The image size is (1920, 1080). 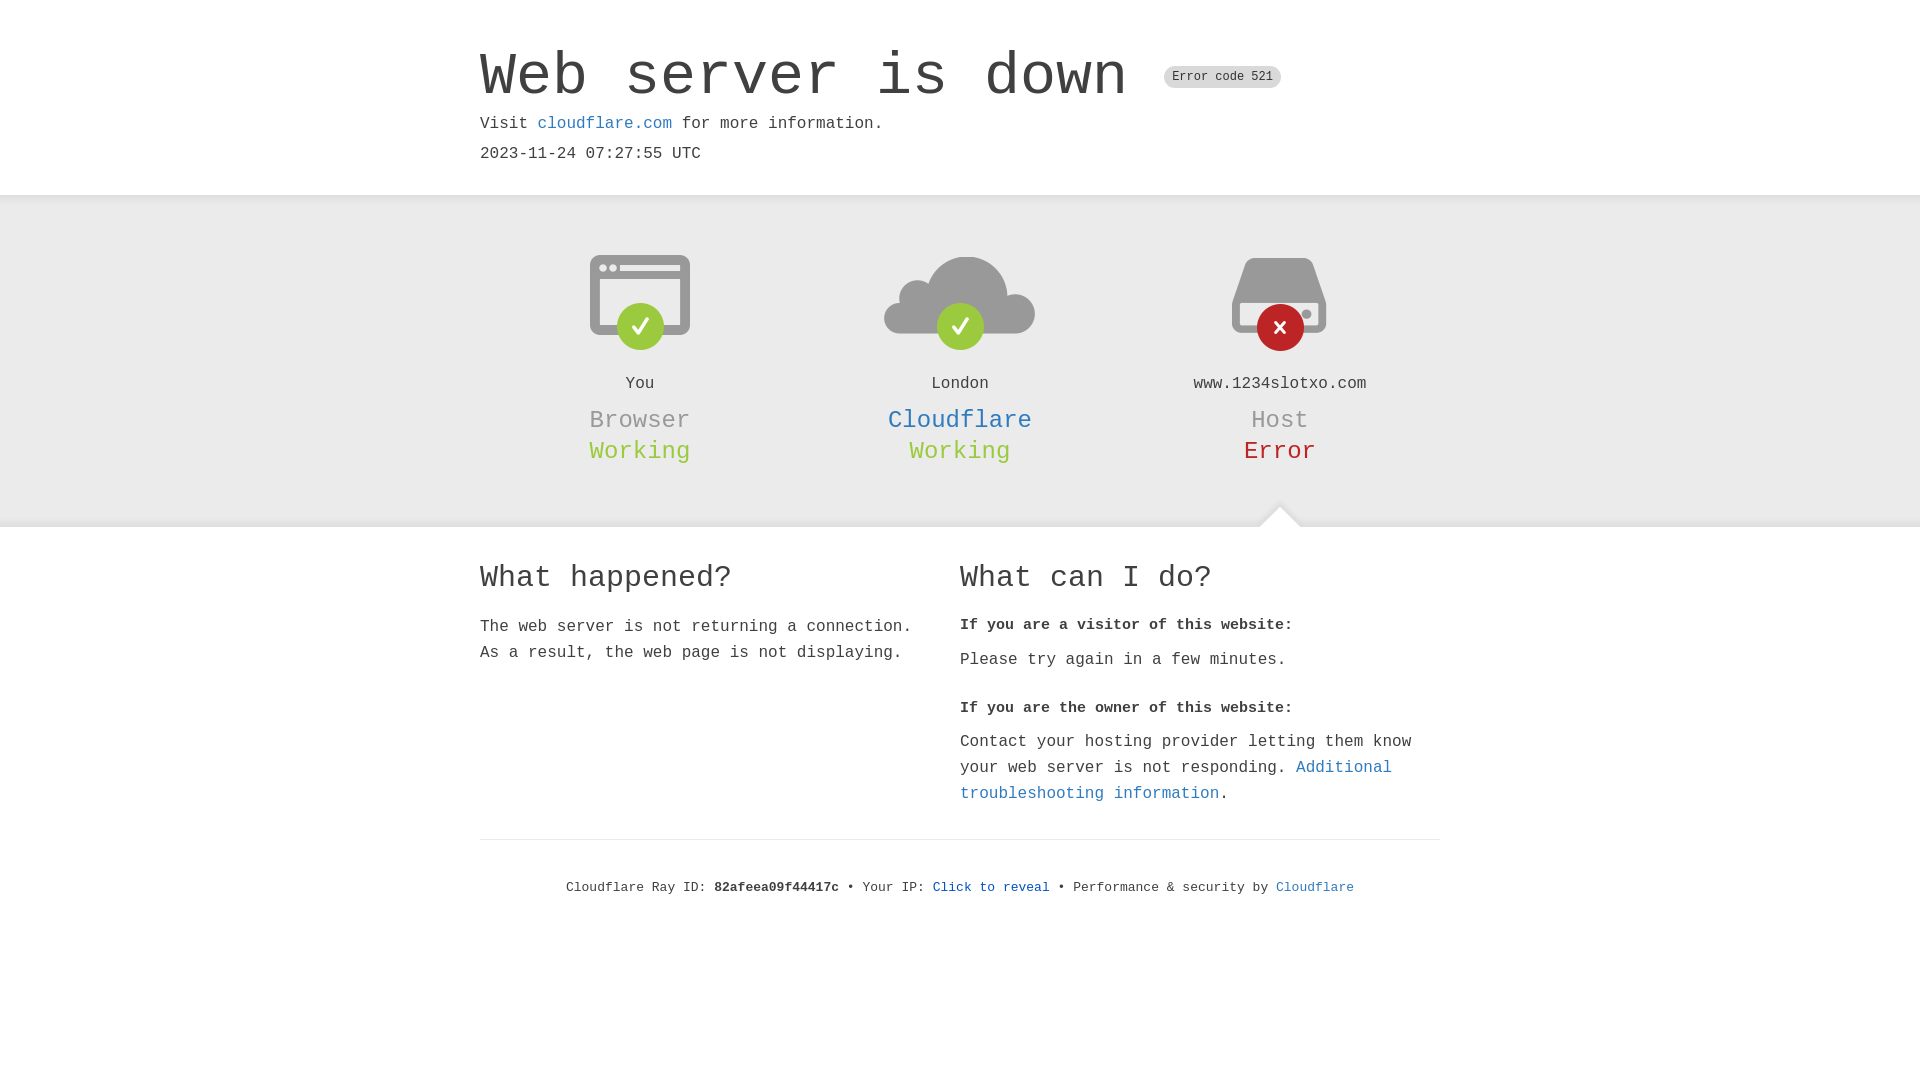 What do you see at coordinates (605, 124) in the screenshot?
I see `cloudflare.com` at bounding box center [605, 124].